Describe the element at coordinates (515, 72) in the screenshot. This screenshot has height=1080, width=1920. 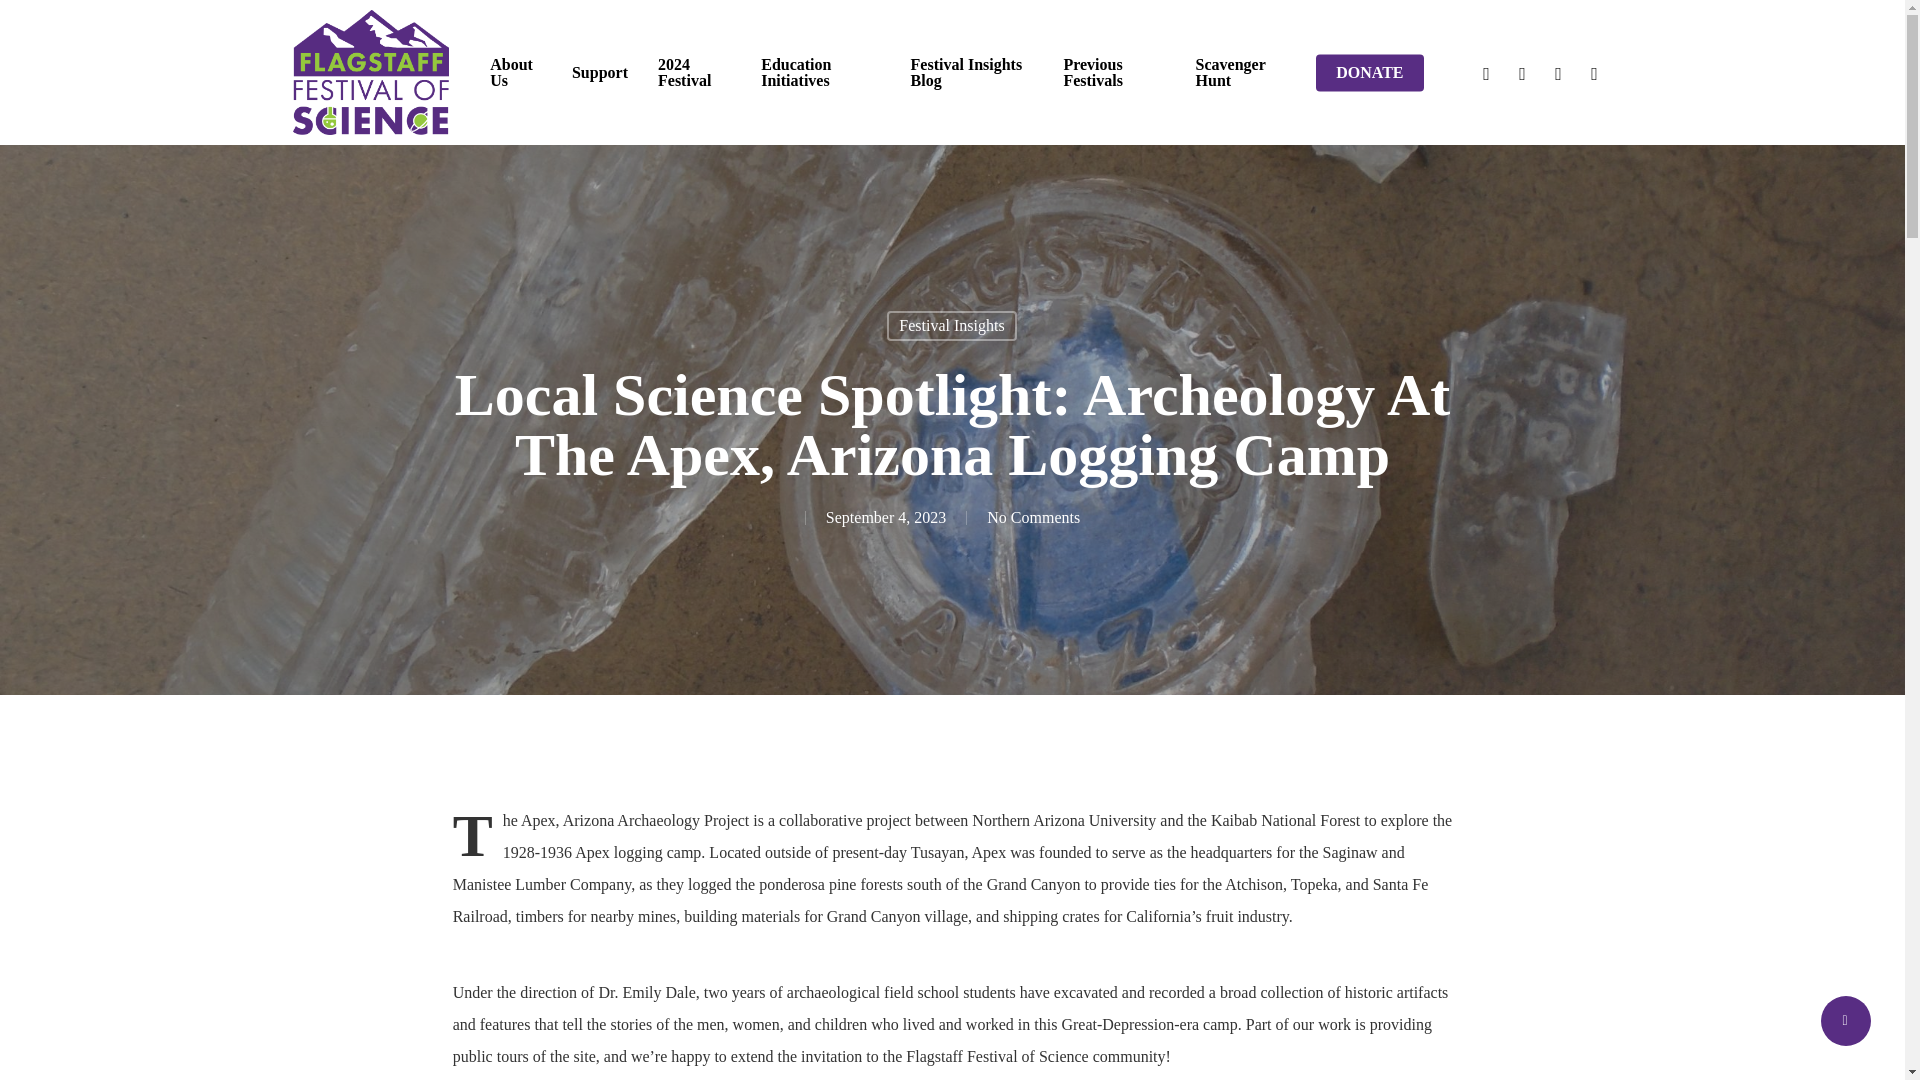
I see `About Us` at that location.